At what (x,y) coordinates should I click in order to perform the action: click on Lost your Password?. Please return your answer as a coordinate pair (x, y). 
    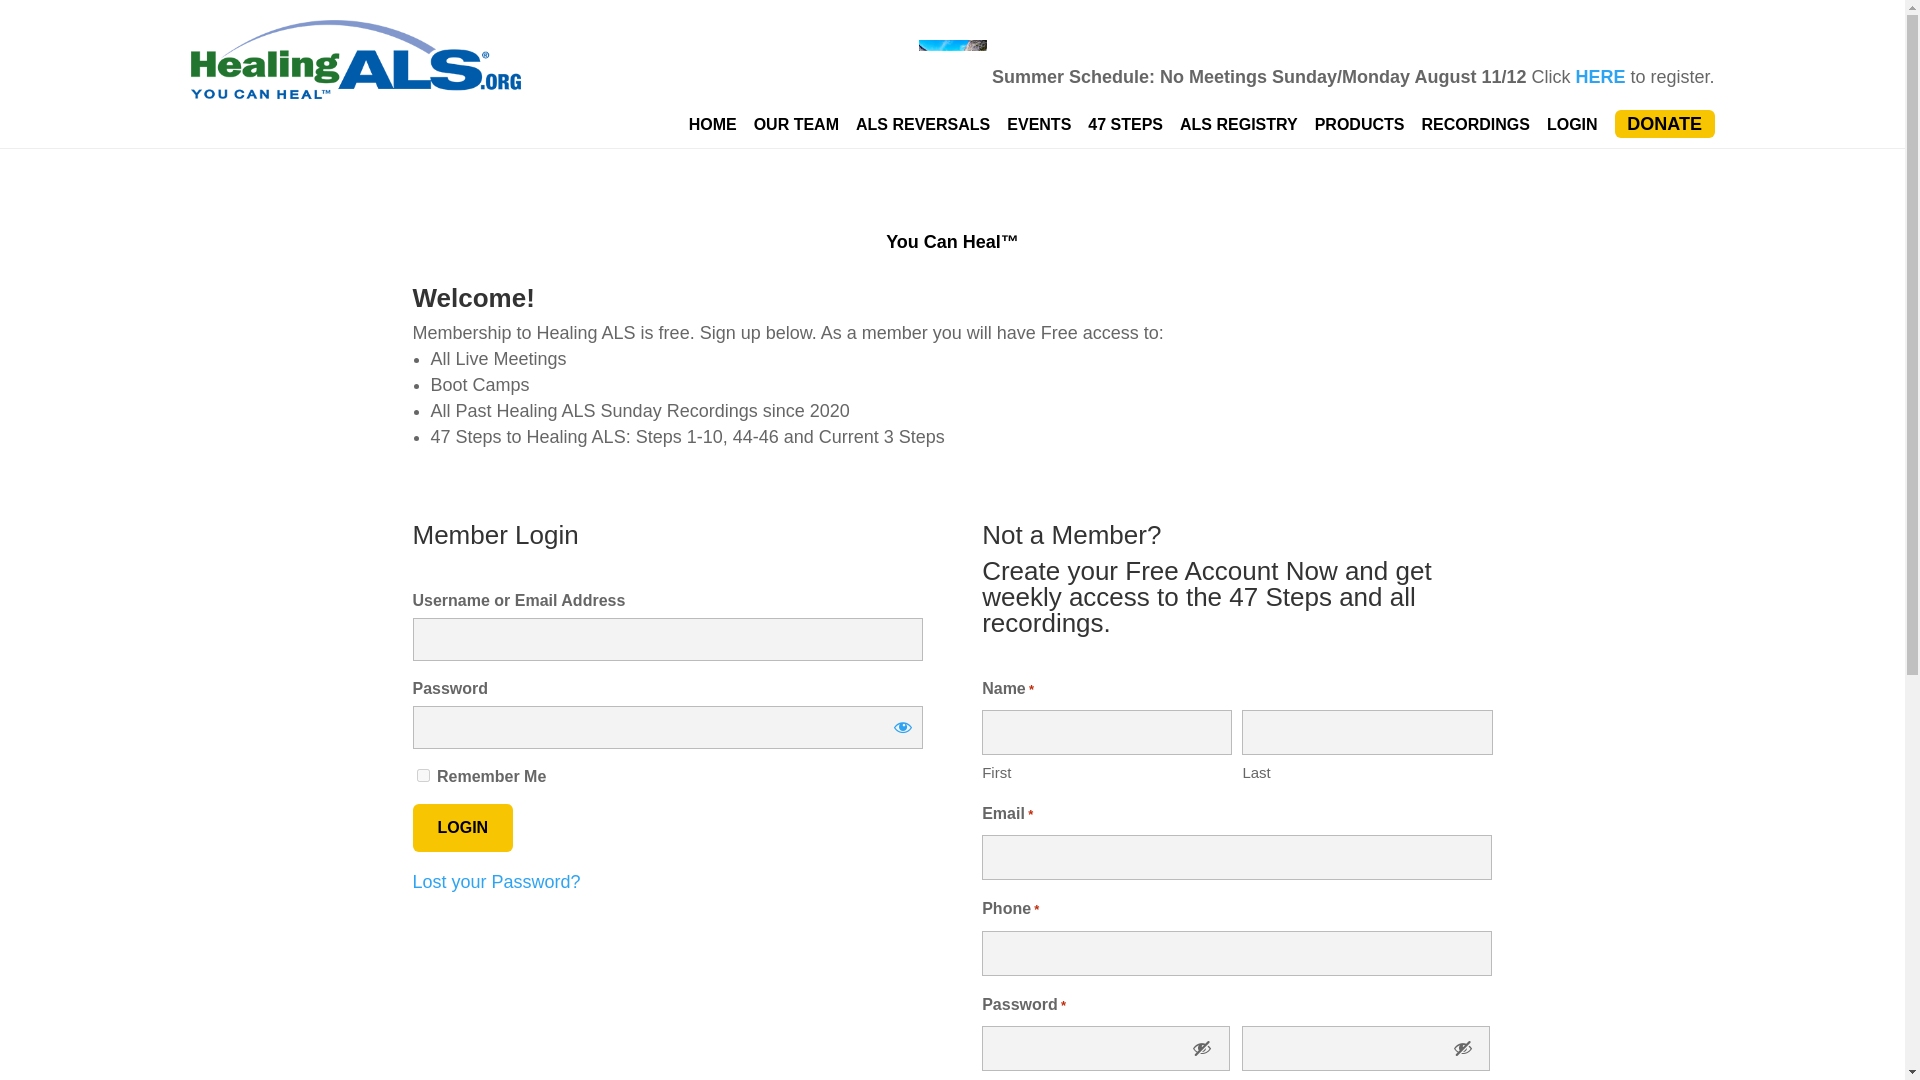
    Looking at the image, I should click on (496, 882).